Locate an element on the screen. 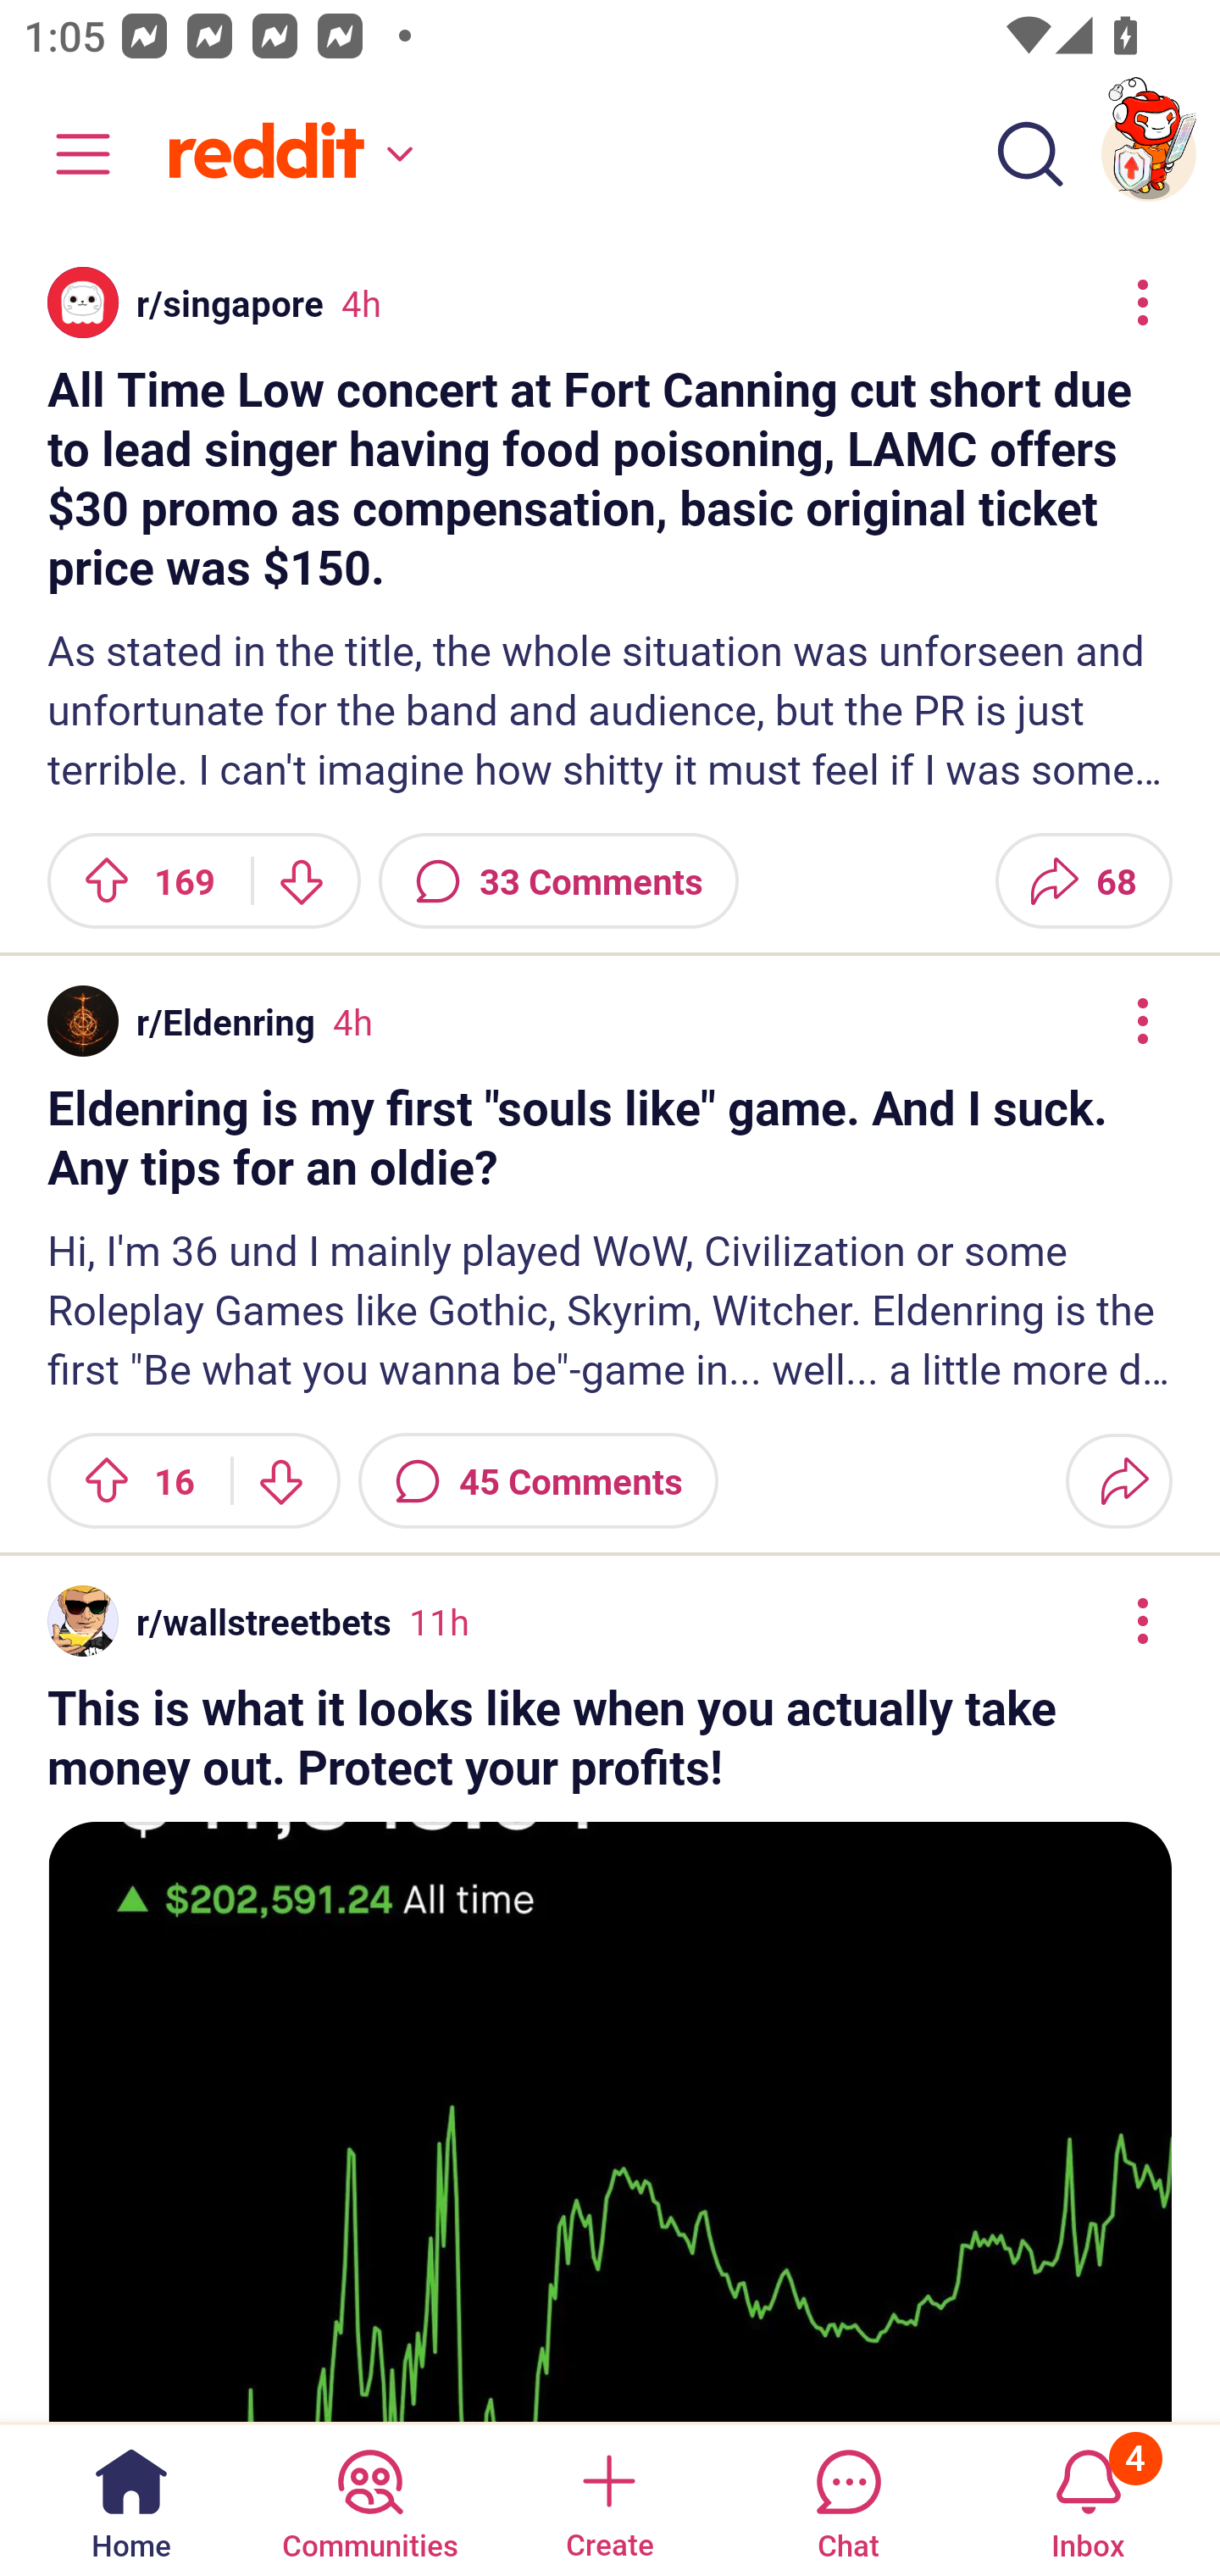 The height and width of the screenshot is (2576, 1220). TestAppium002 account is located at coordinates (1149, 154).